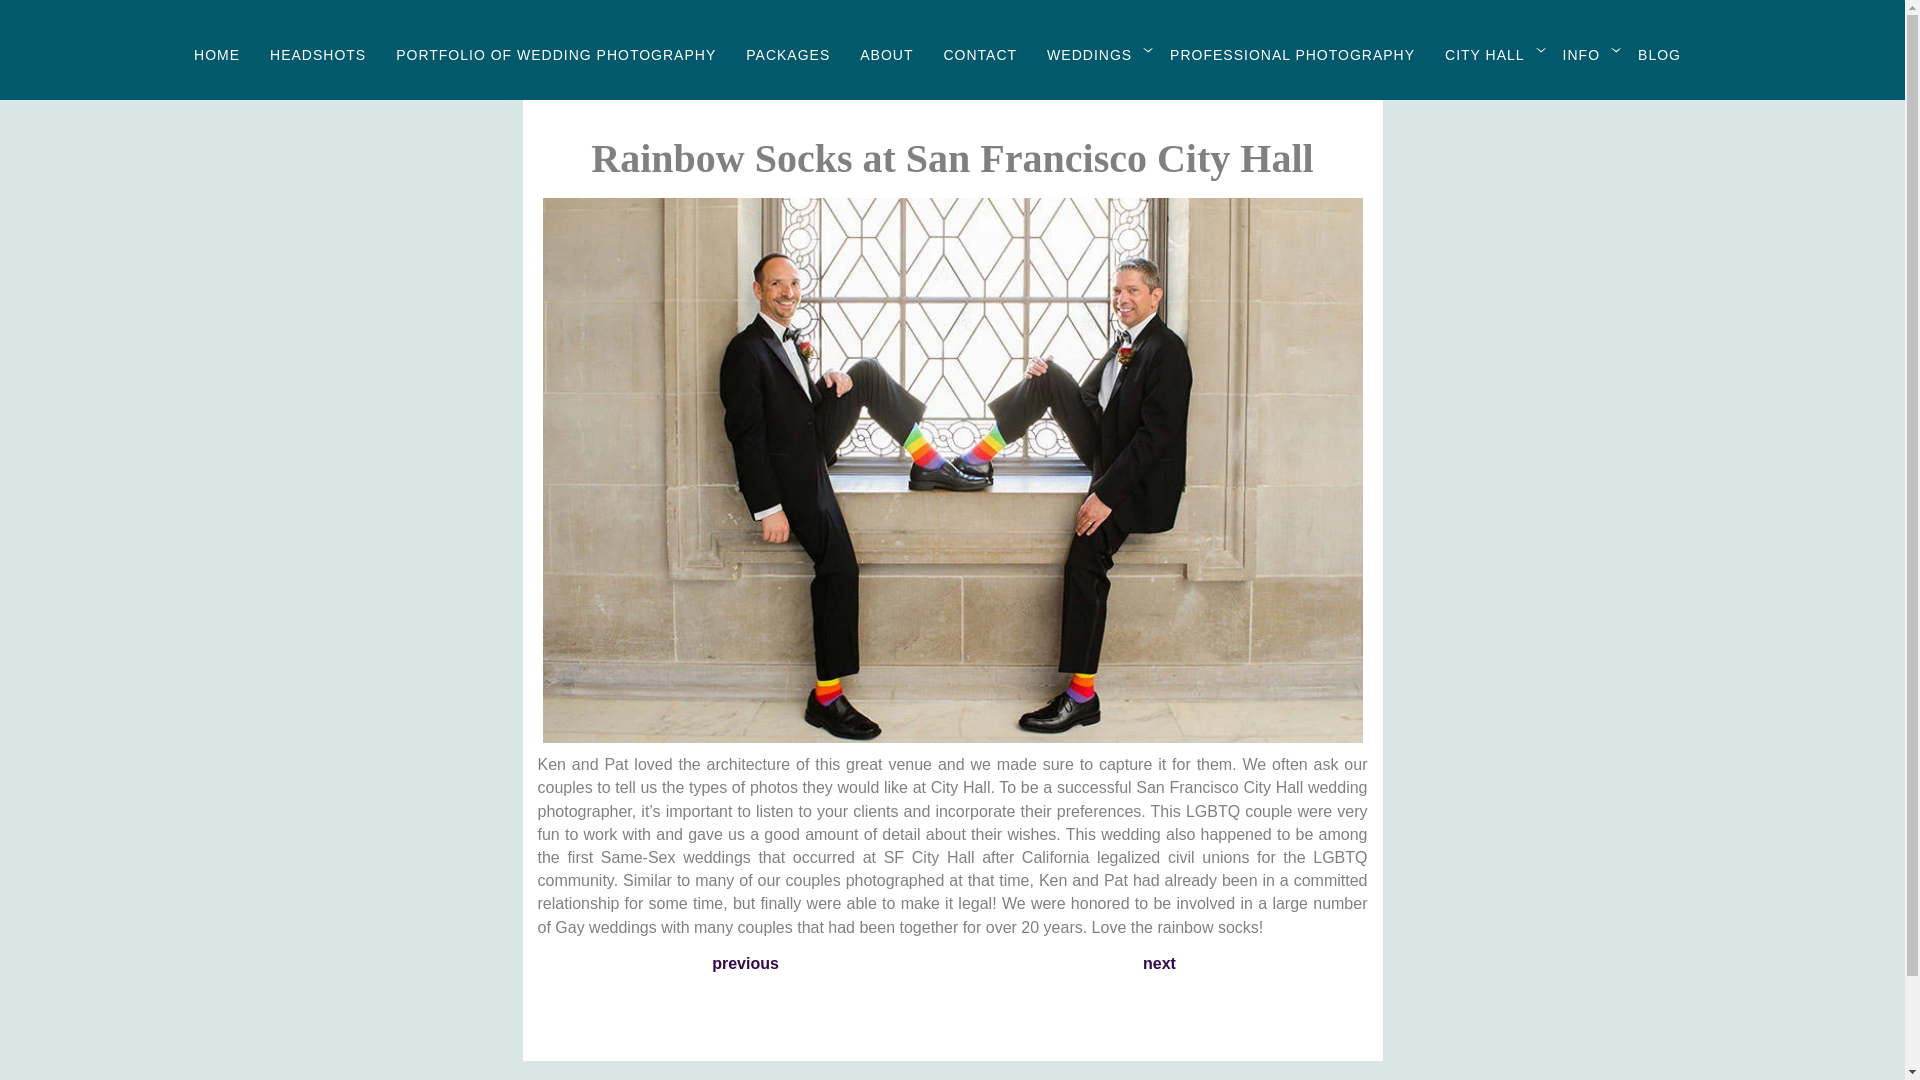  Describe the element at coordinates (886, 54) in the screenshot. I see `ABOUT` at that location.